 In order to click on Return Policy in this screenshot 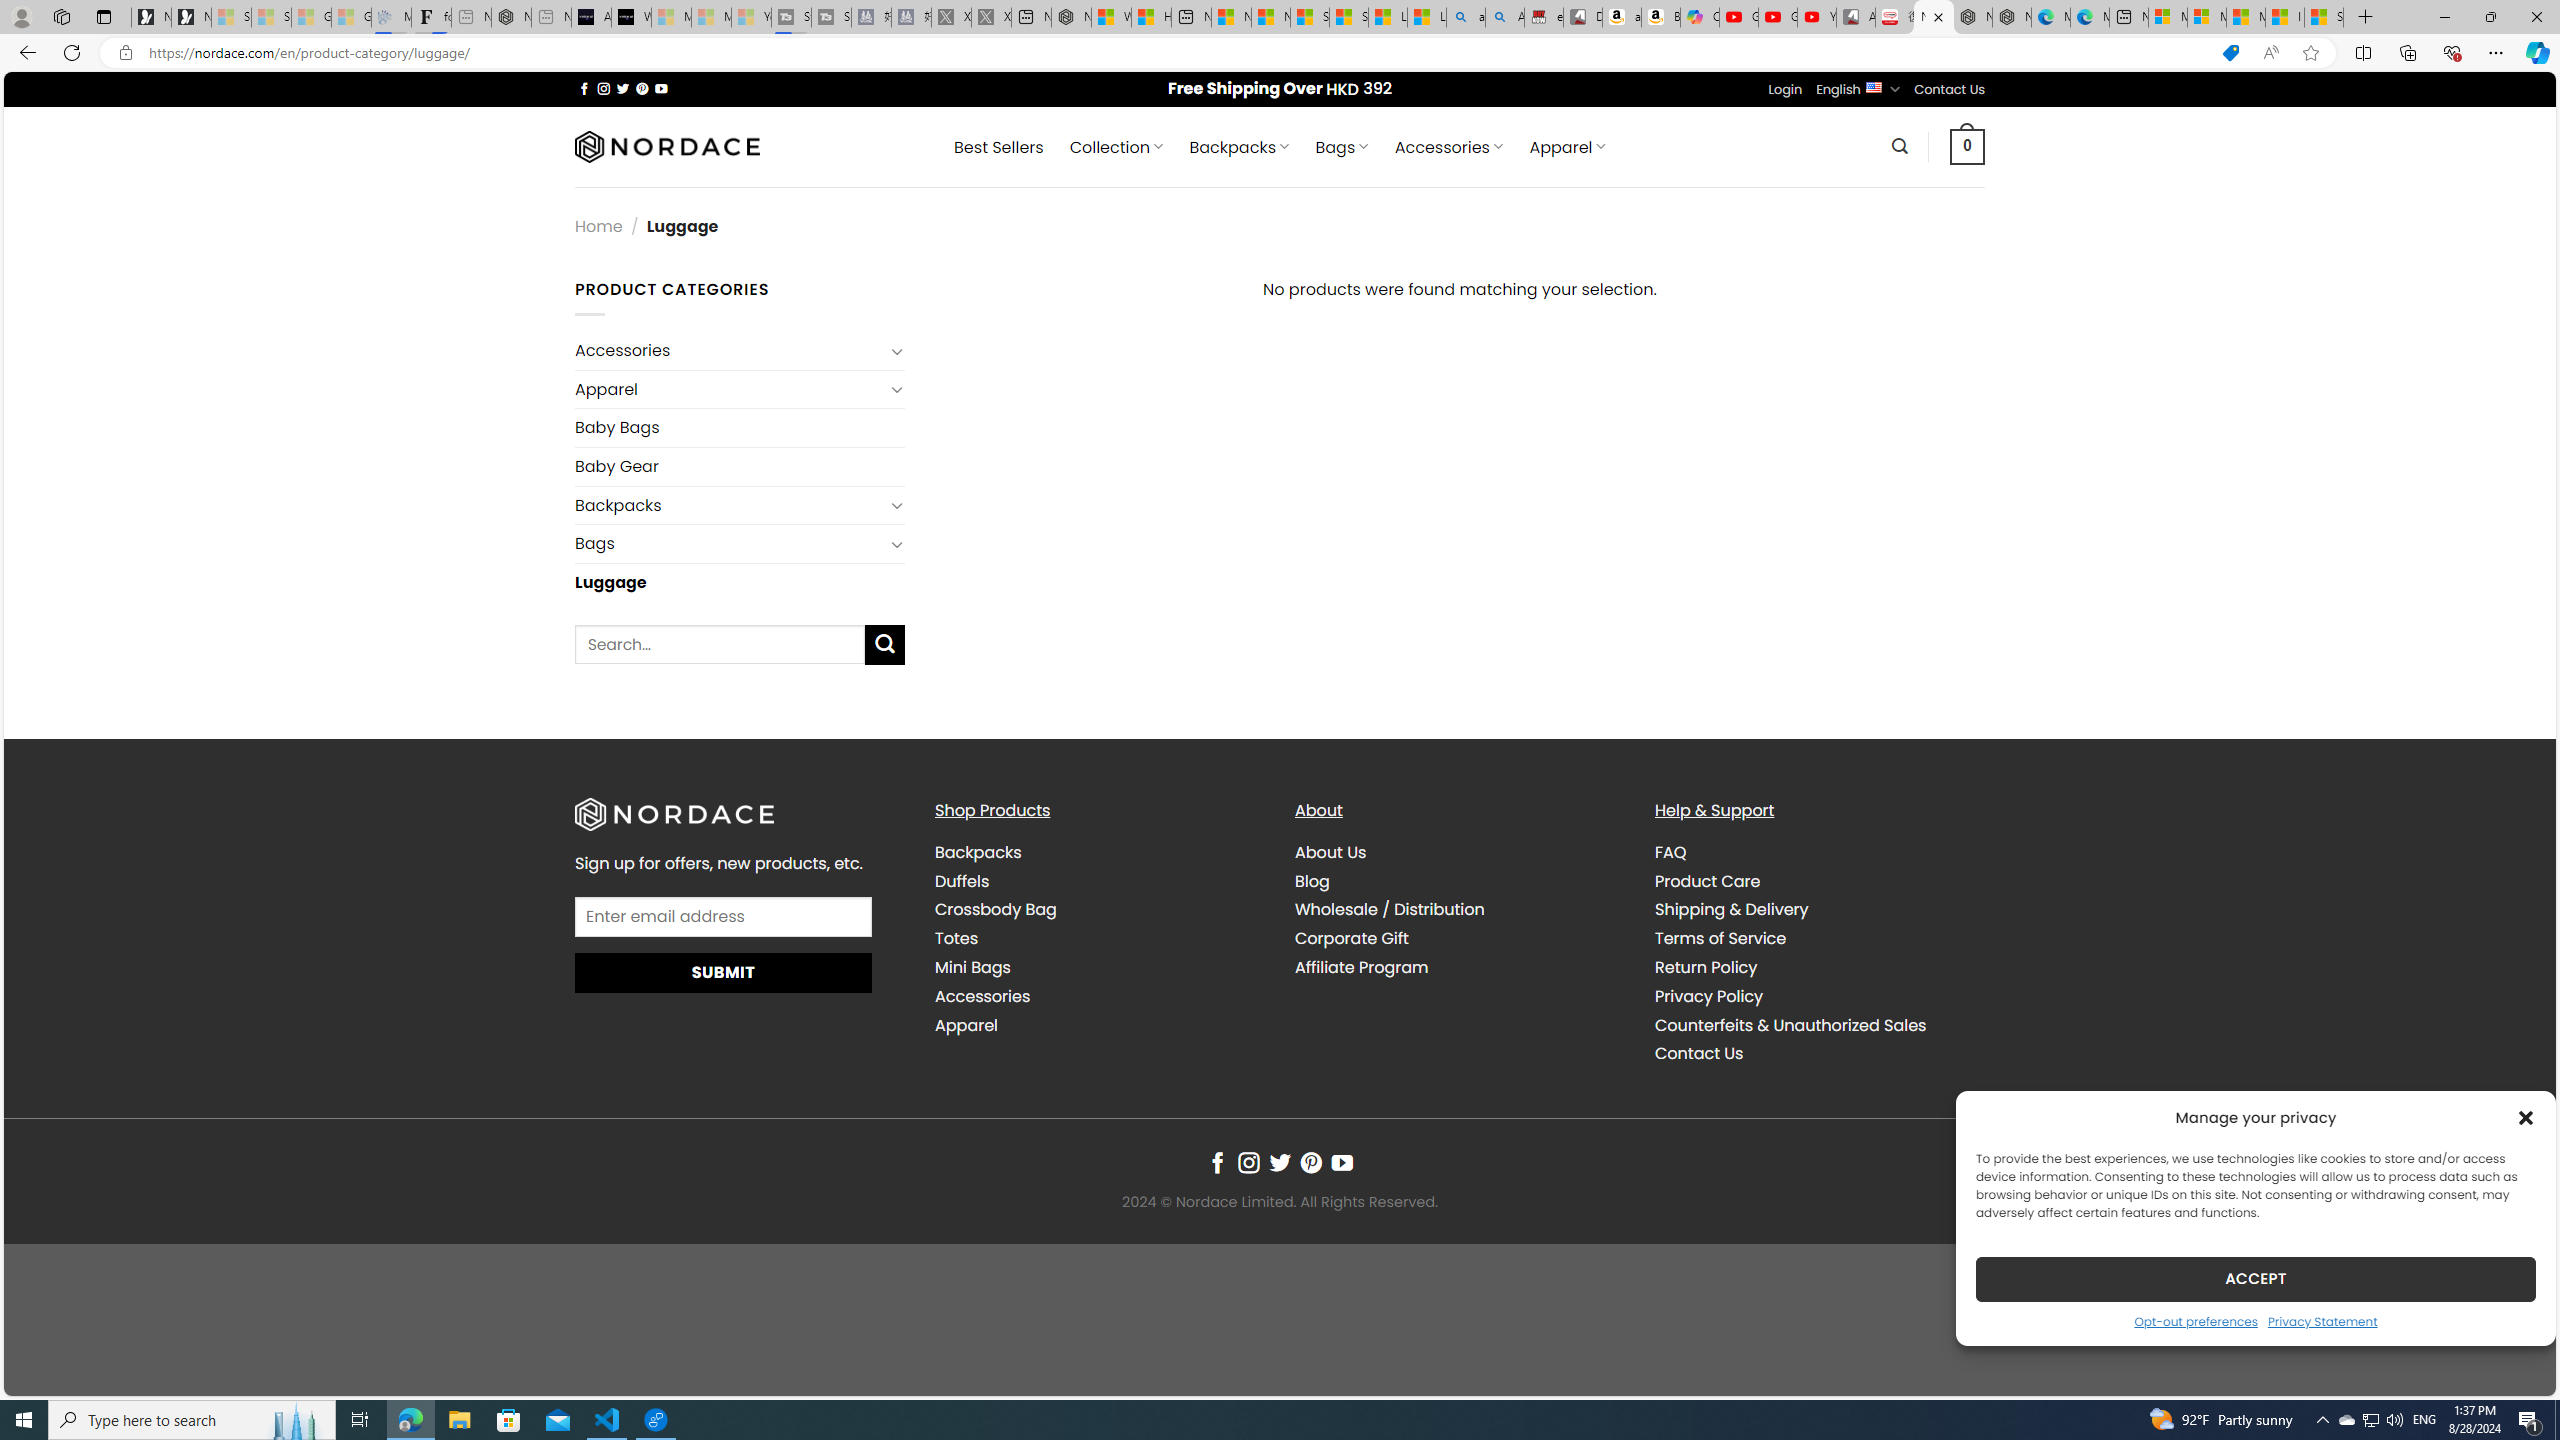, I will do `click(1818, 967)`.